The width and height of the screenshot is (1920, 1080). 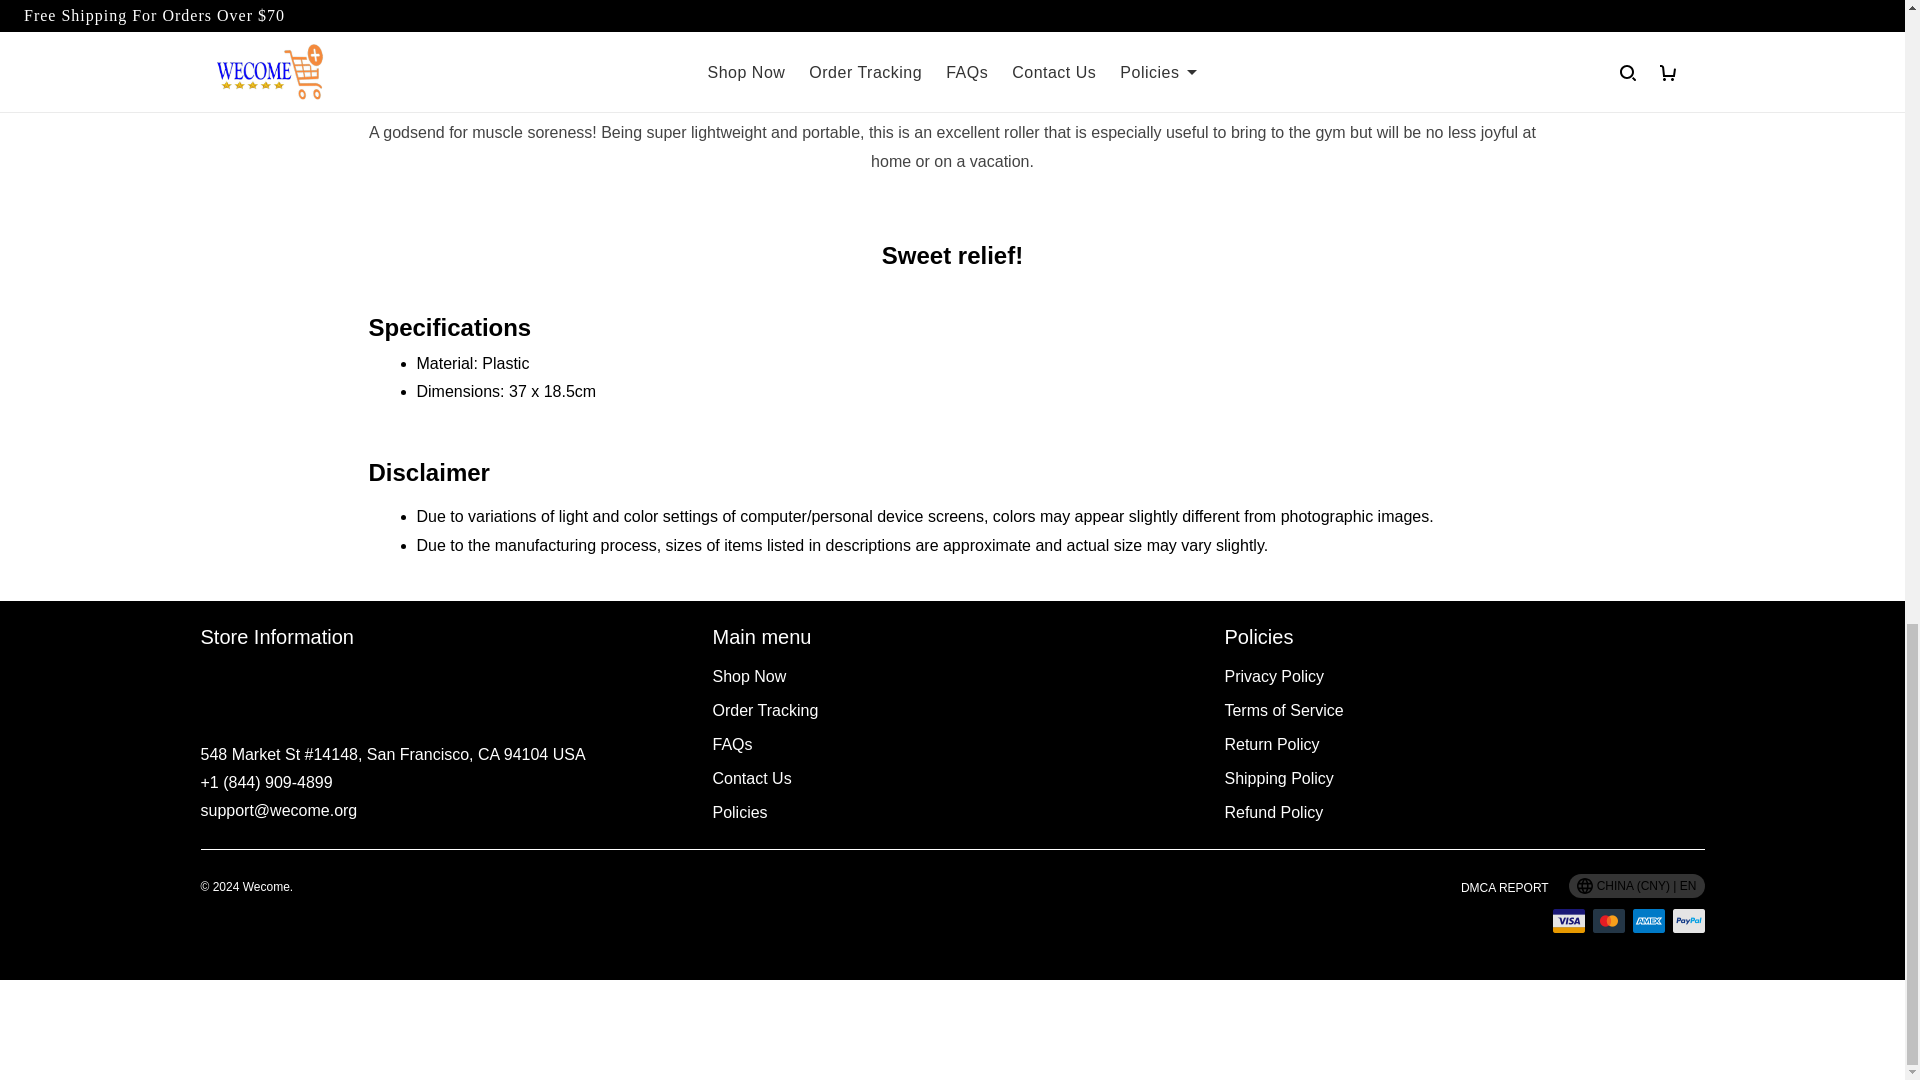 What do you see at coordinates (1272, 744) in the screenshot?
I see `Return Policy` at bounding box center [1272, 744].